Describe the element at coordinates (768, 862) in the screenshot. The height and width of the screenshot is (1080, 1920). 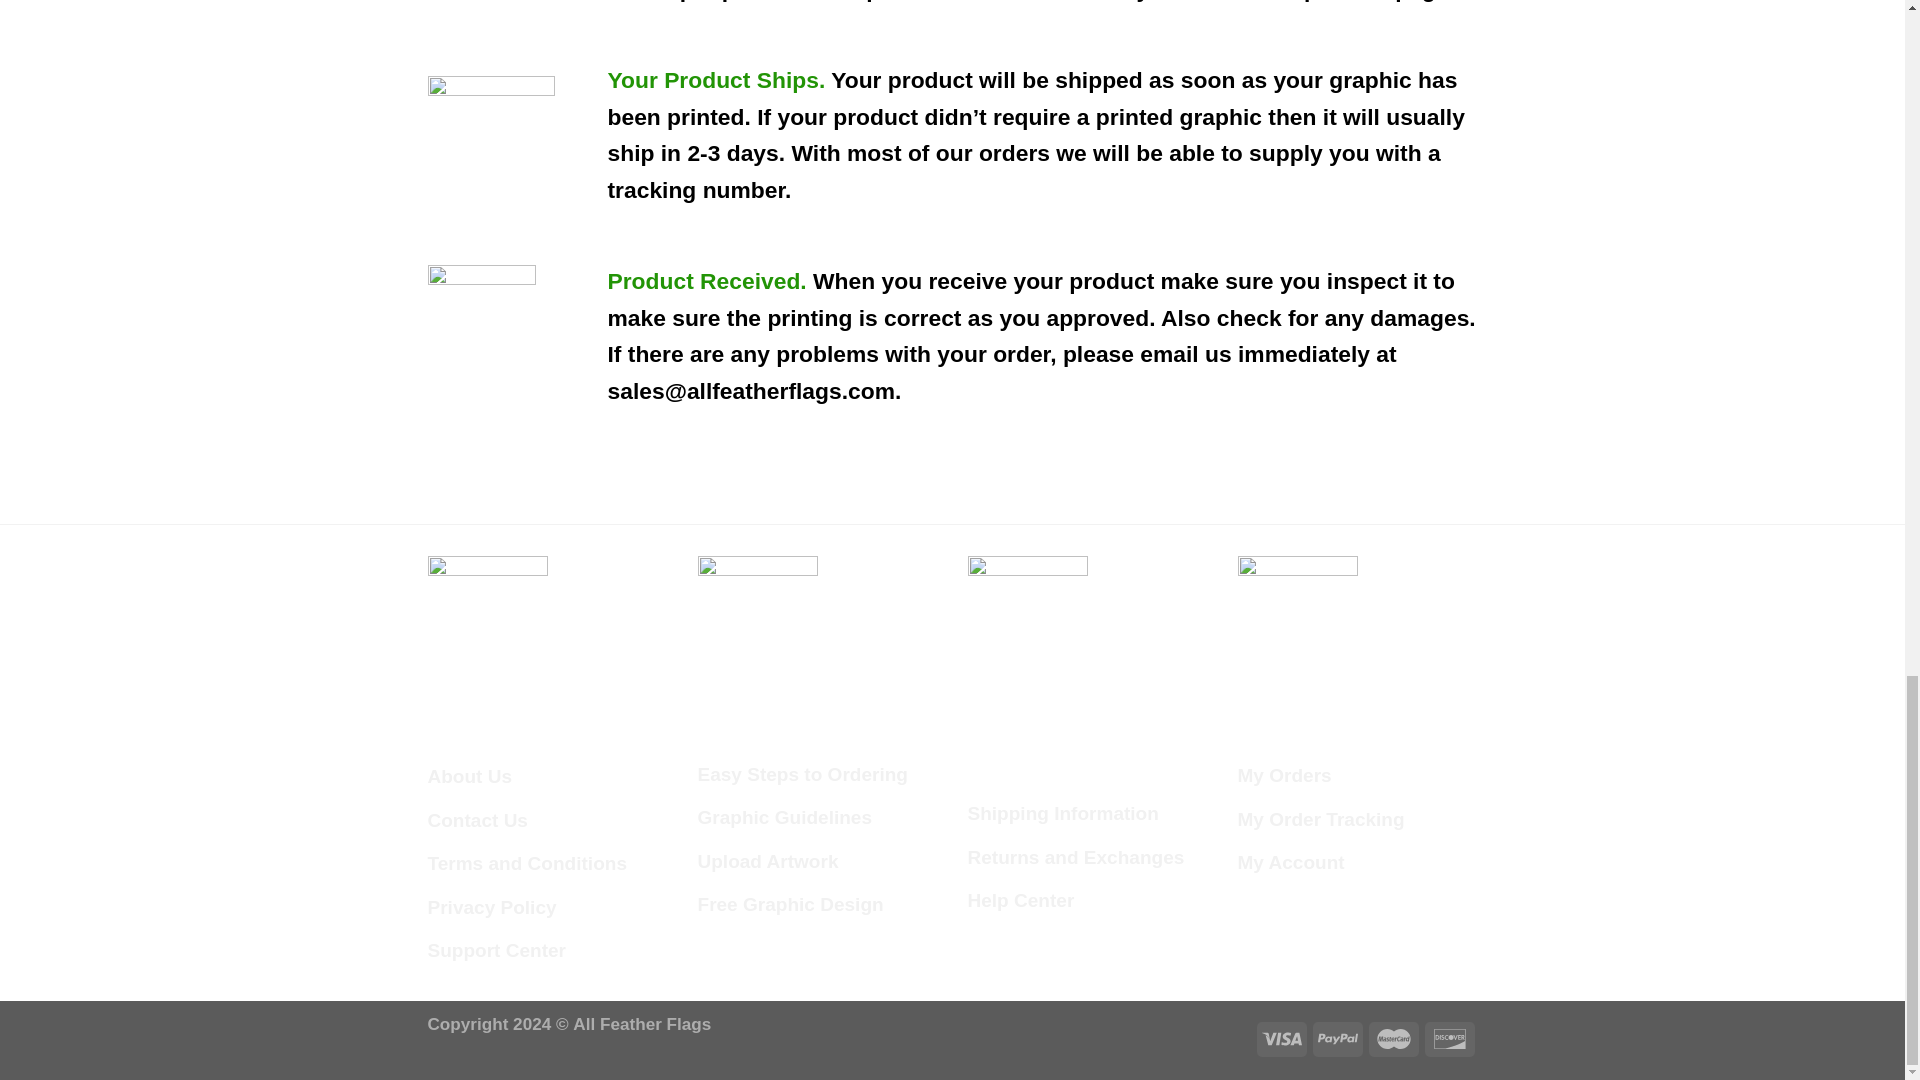
I see `Upload Artwork` at that location.